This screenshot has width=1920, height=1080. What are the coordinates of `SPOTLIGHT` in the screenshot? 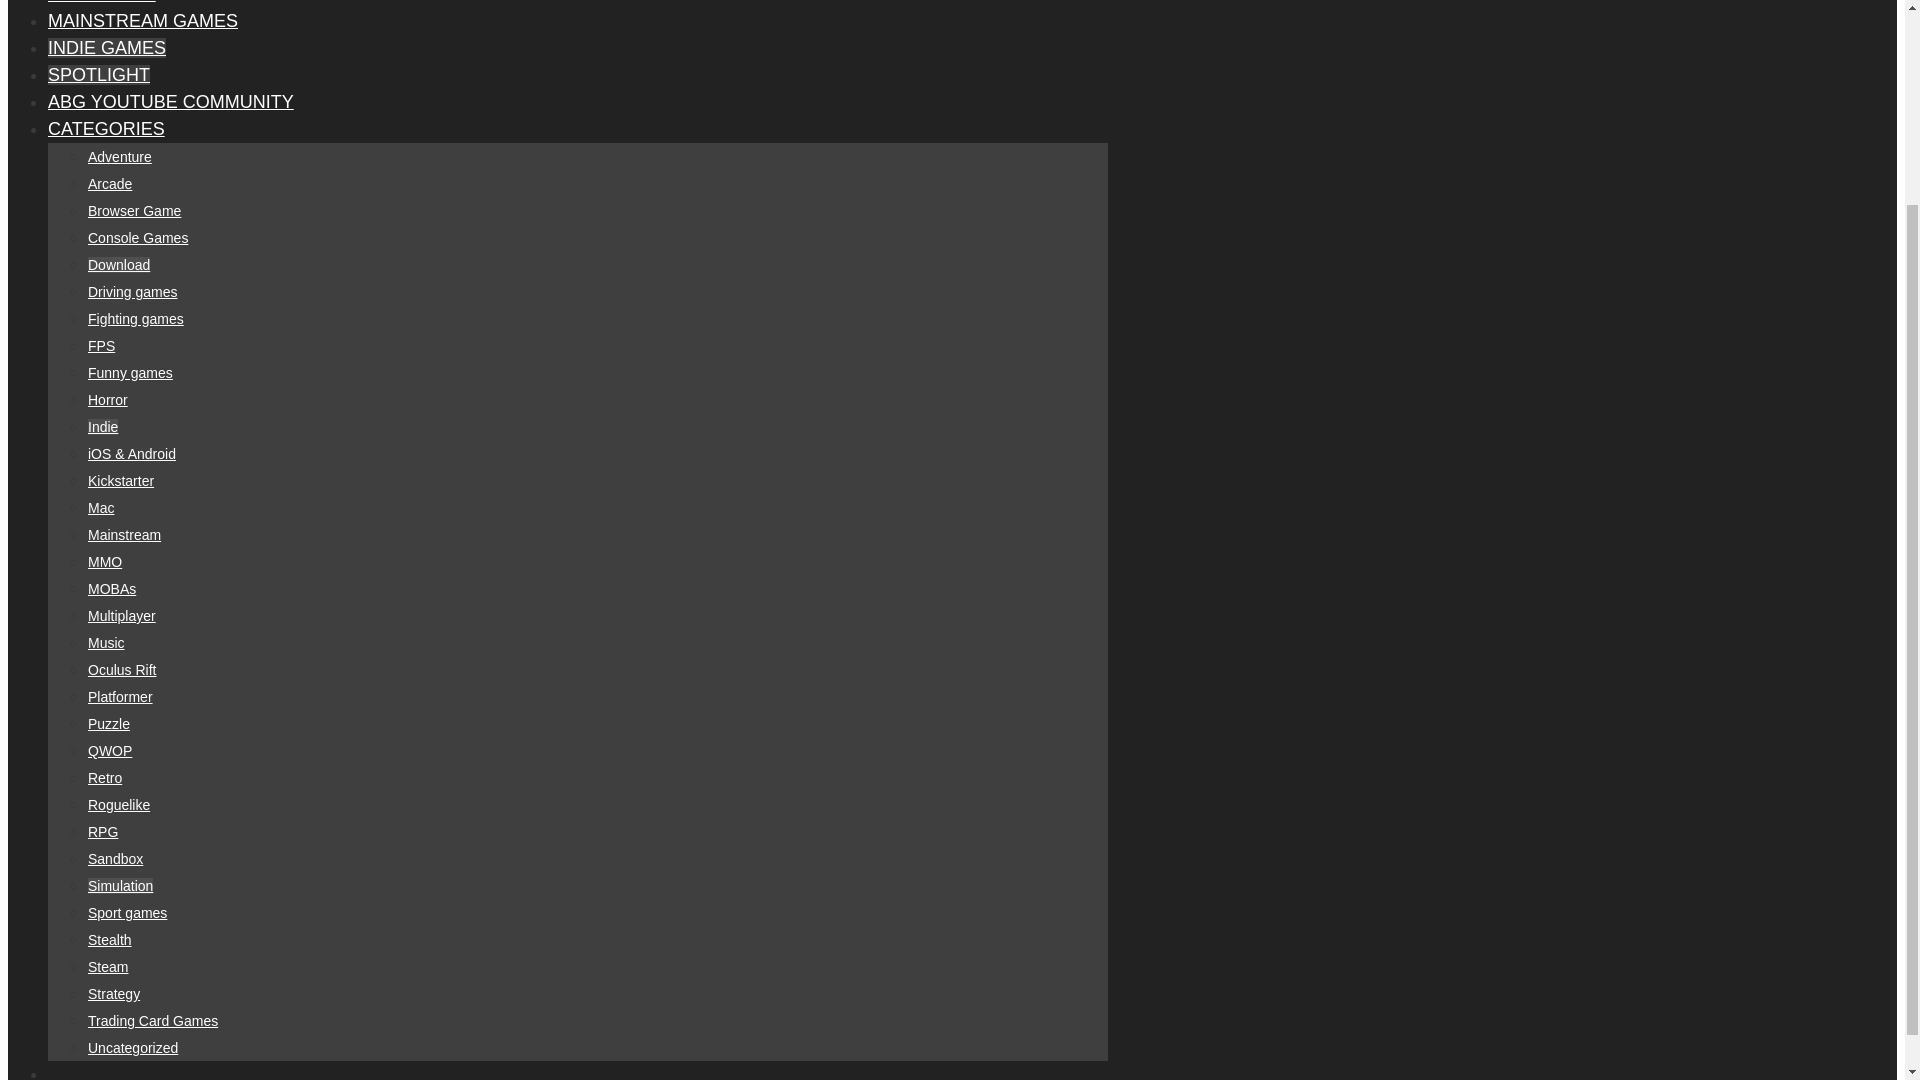 It's located at (98, 74).